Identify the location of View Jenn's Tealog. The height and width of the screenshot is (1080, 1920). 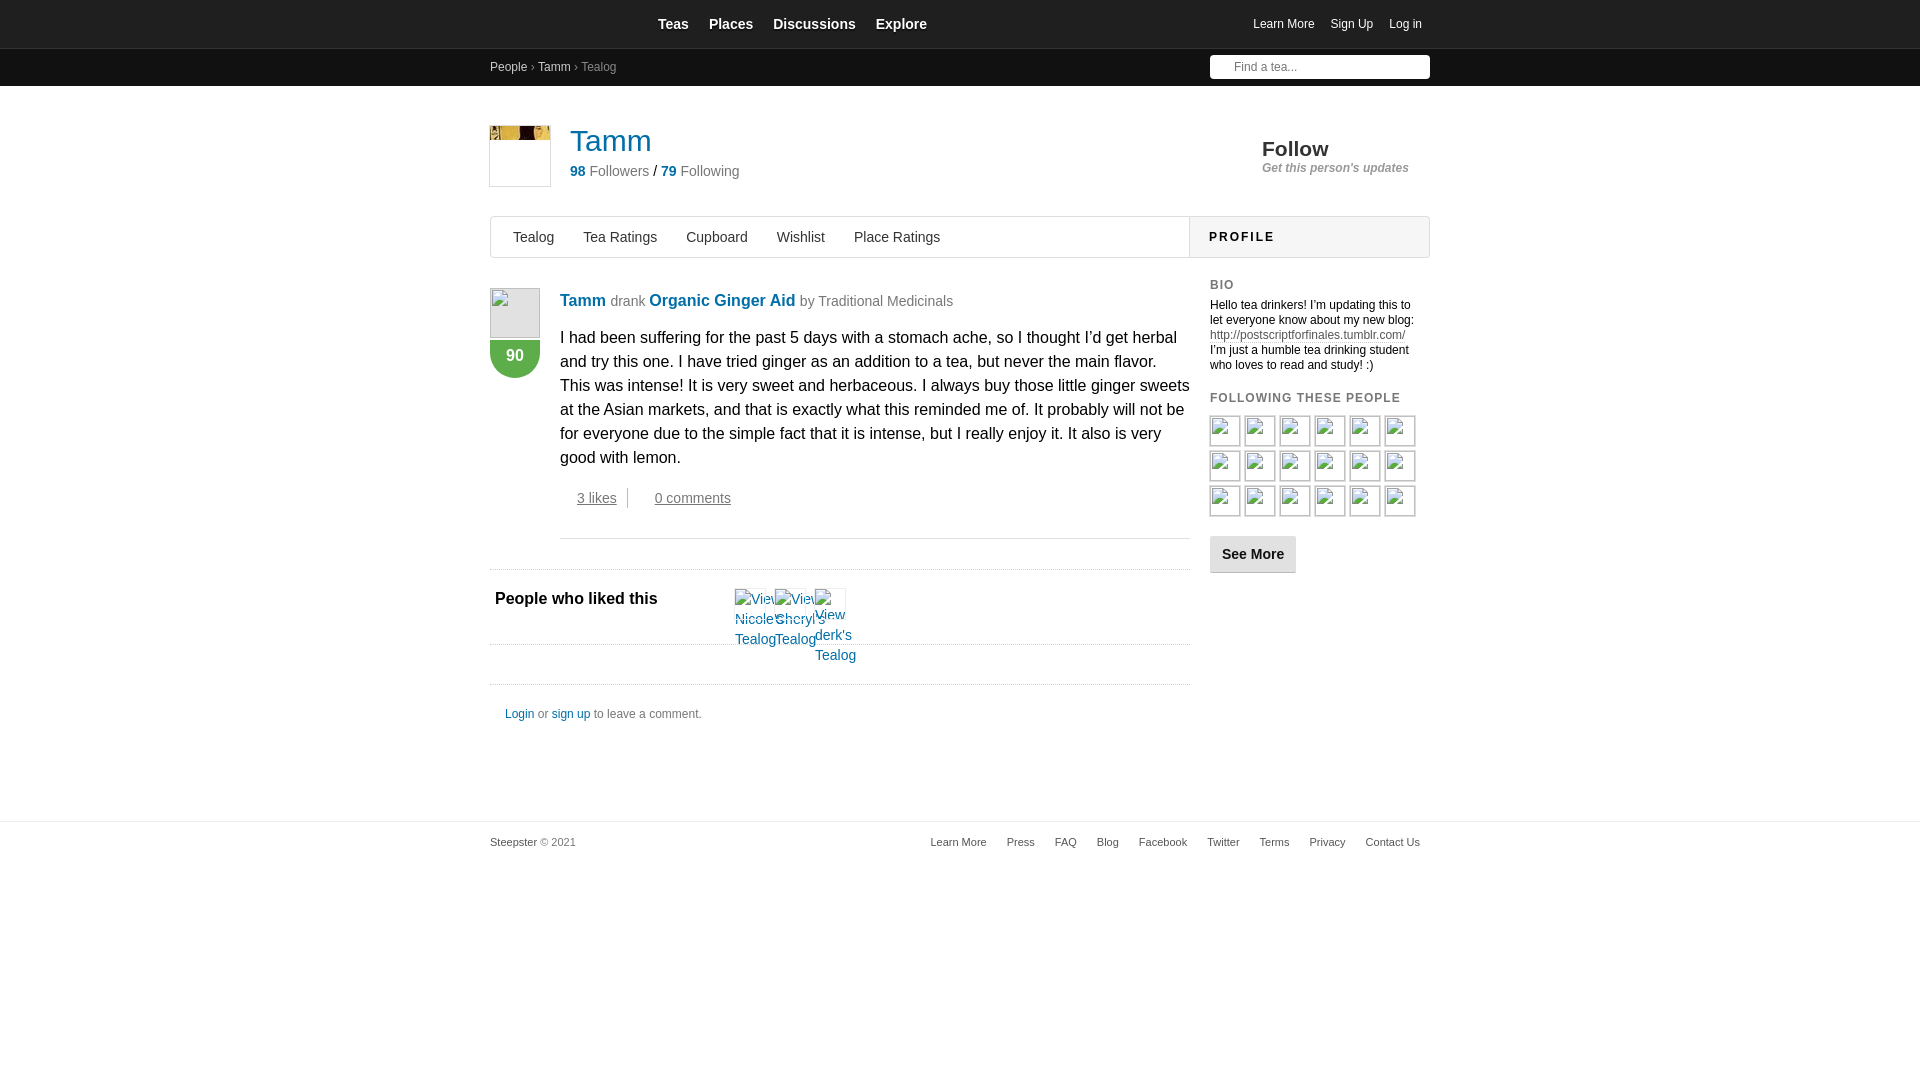
(1400, 437).